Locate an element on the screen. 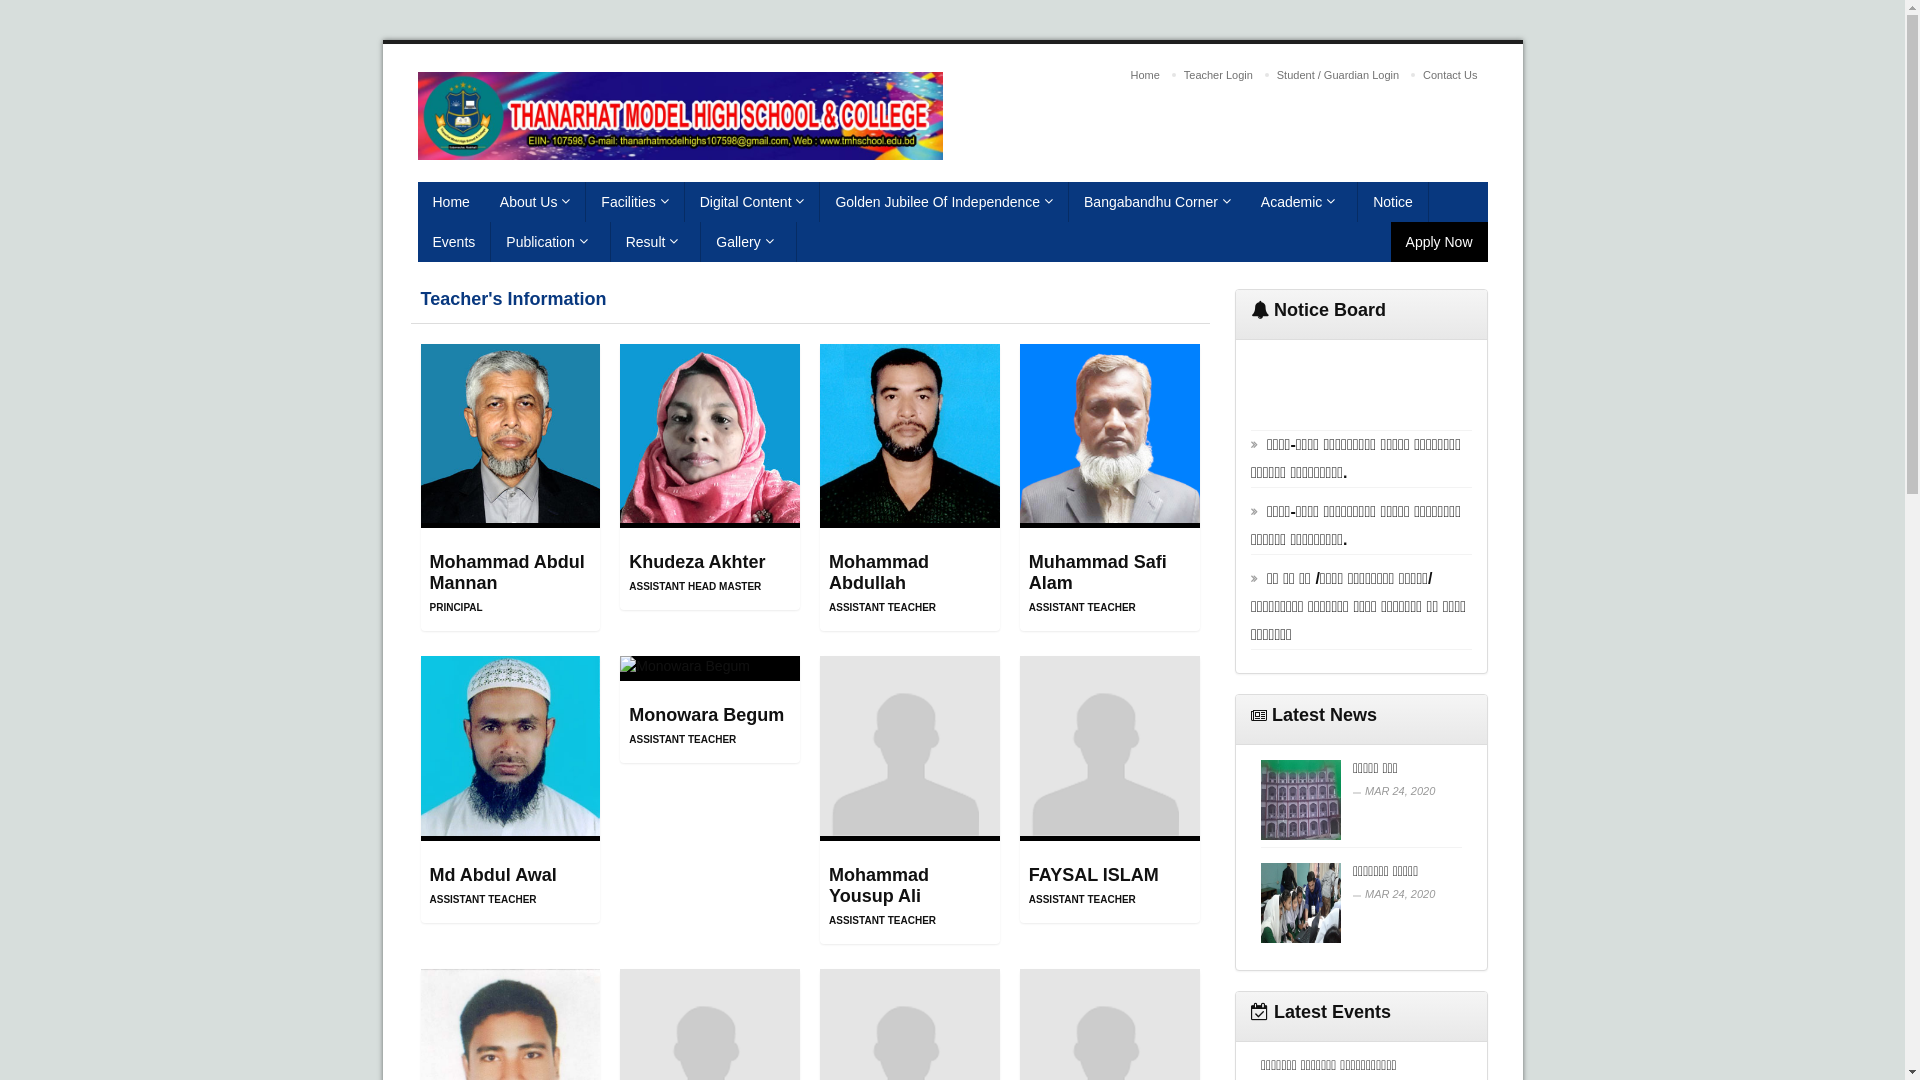  FAYSAL ISLAM is located at coordinates (1094, 875).